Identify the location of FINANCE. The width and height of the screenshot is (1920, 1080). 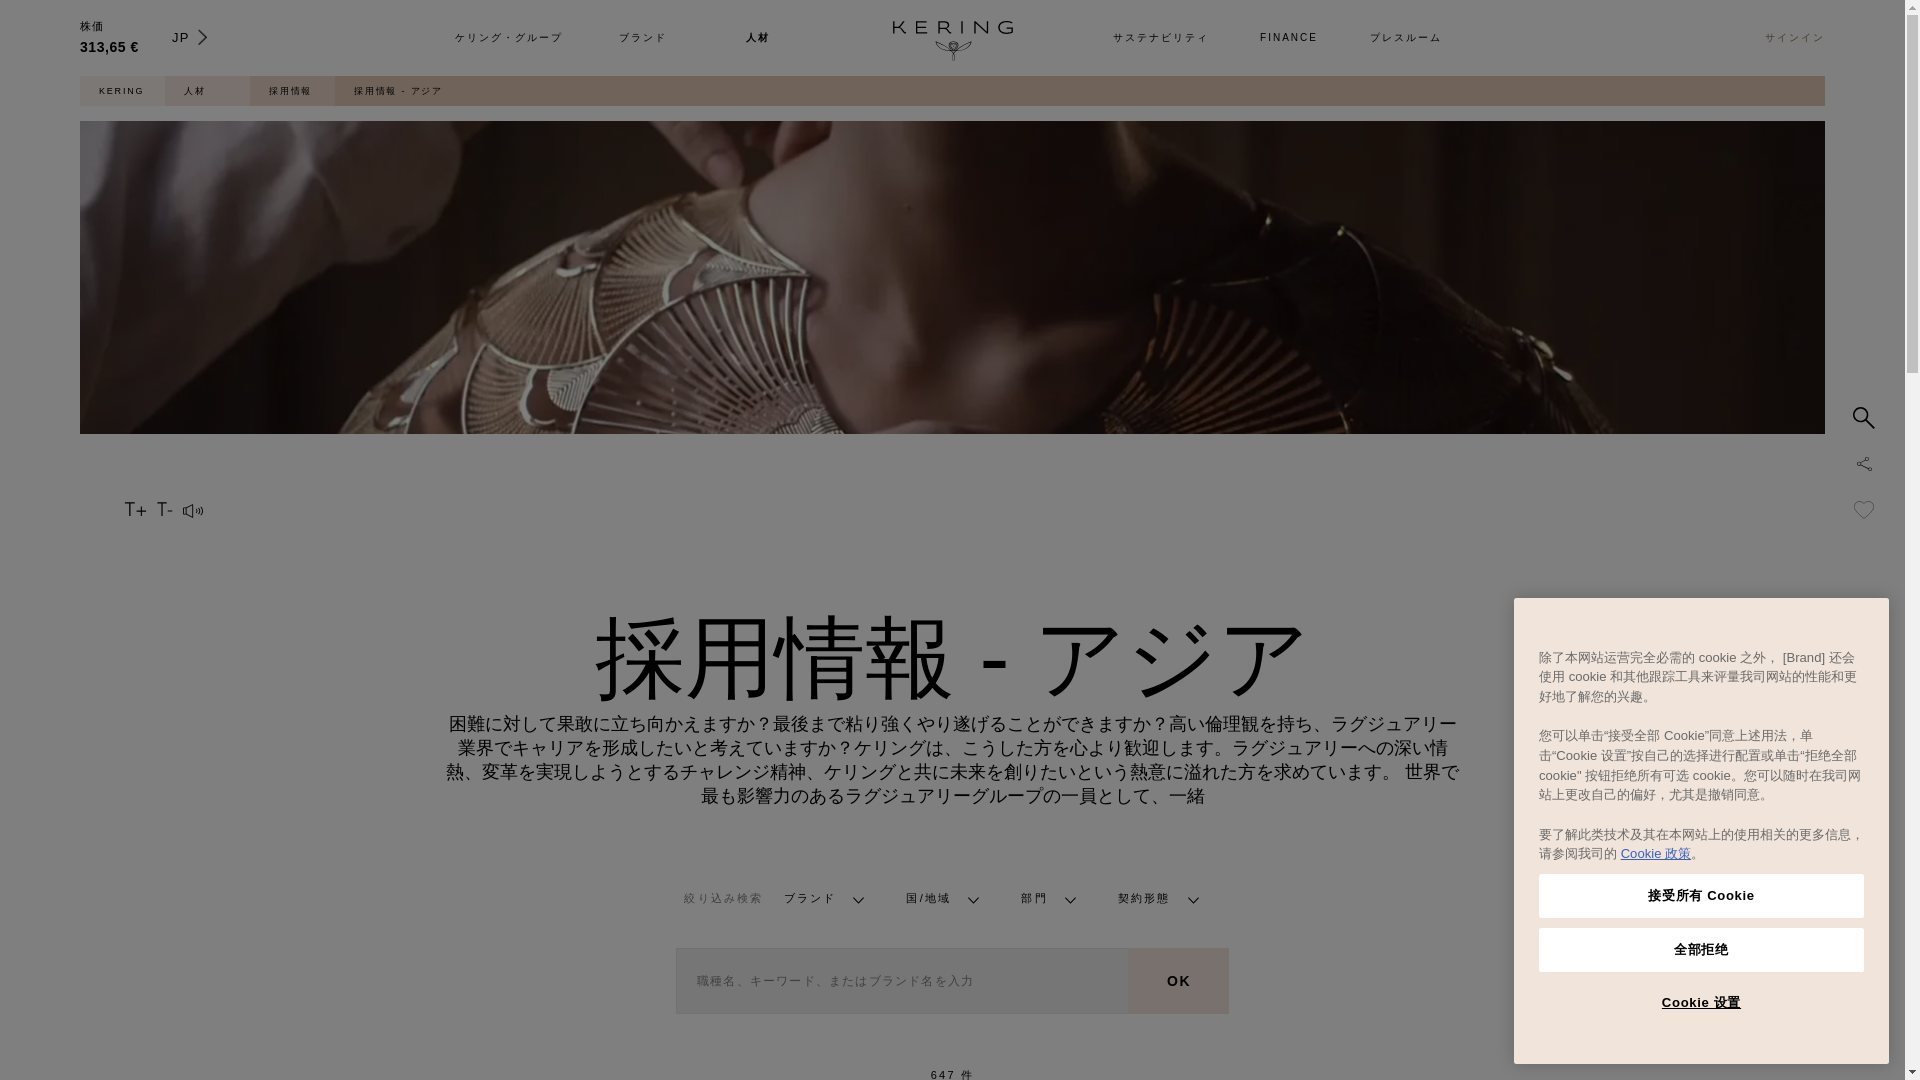
(1290, 38).